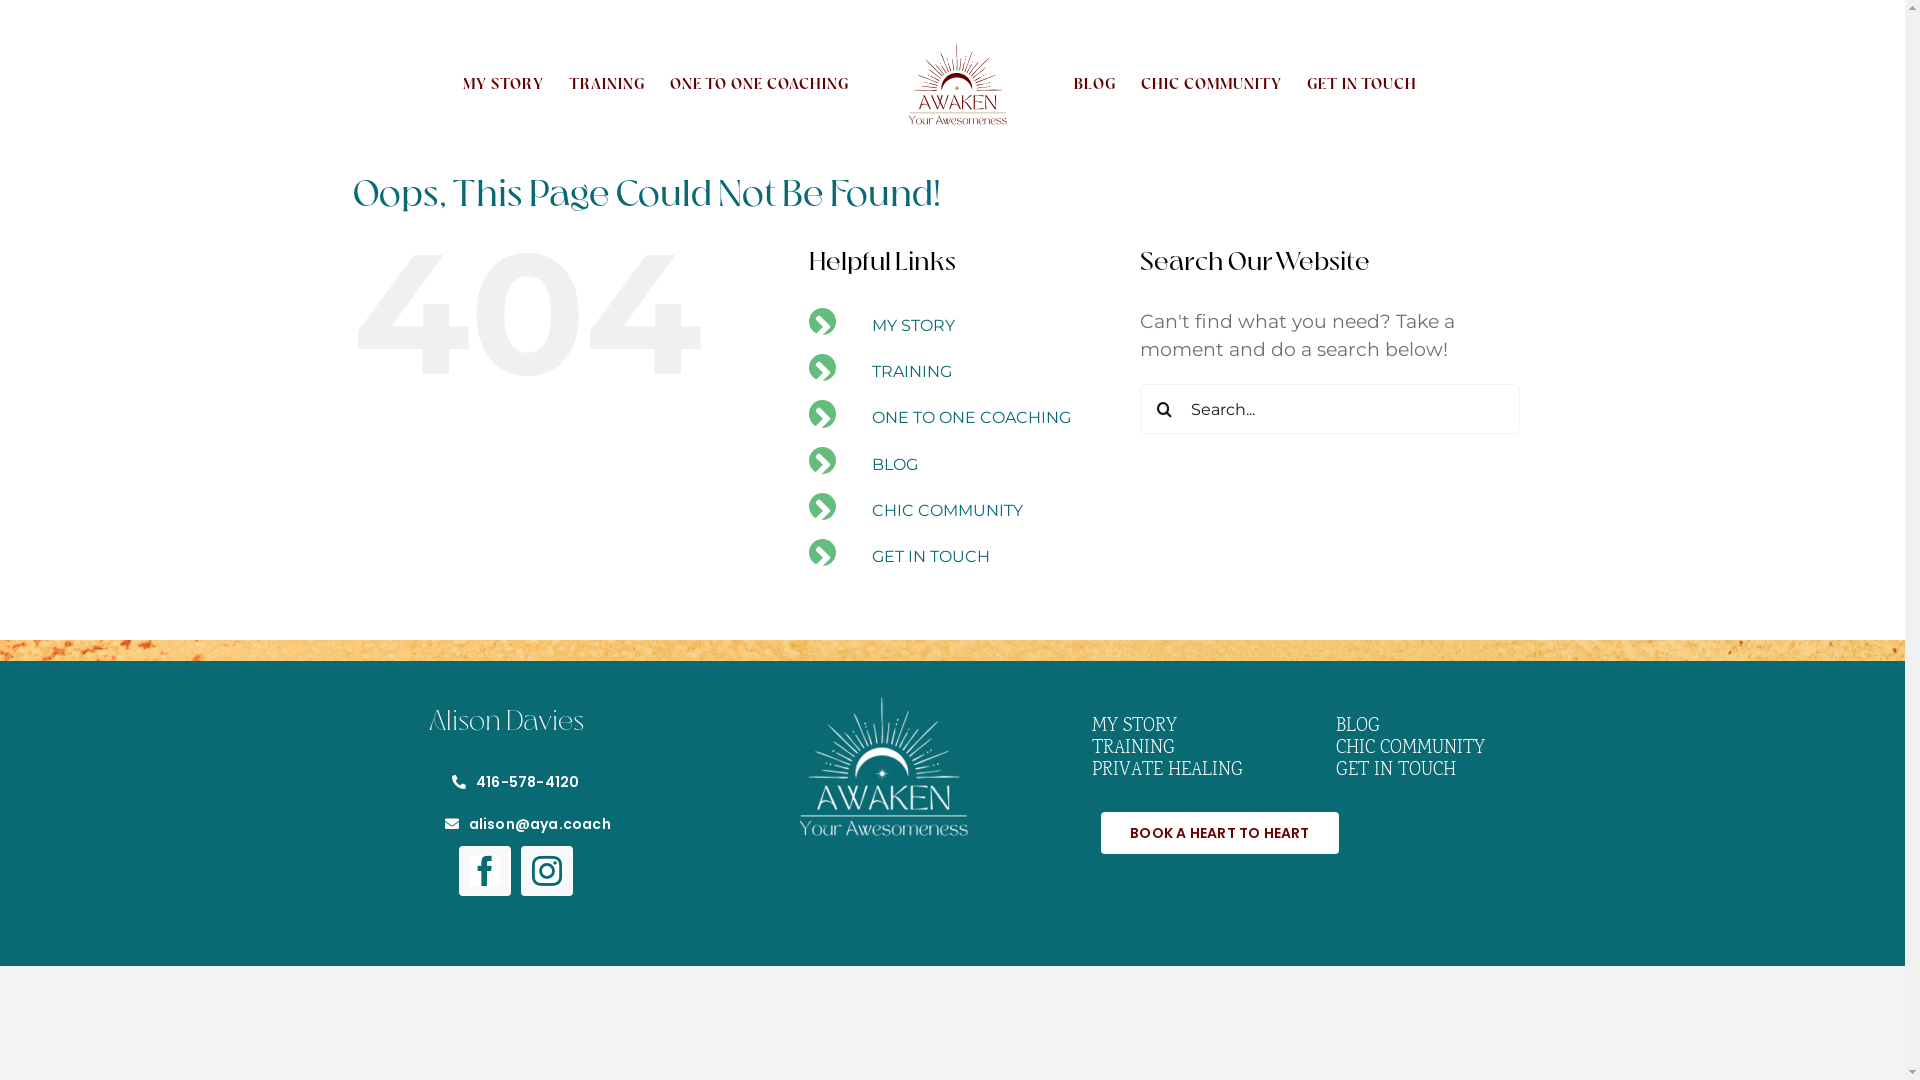  What do you see at coordinates (931, 556) in the screenshot?
I see `GET IN TOUCH` at bounding box center [931, 556].